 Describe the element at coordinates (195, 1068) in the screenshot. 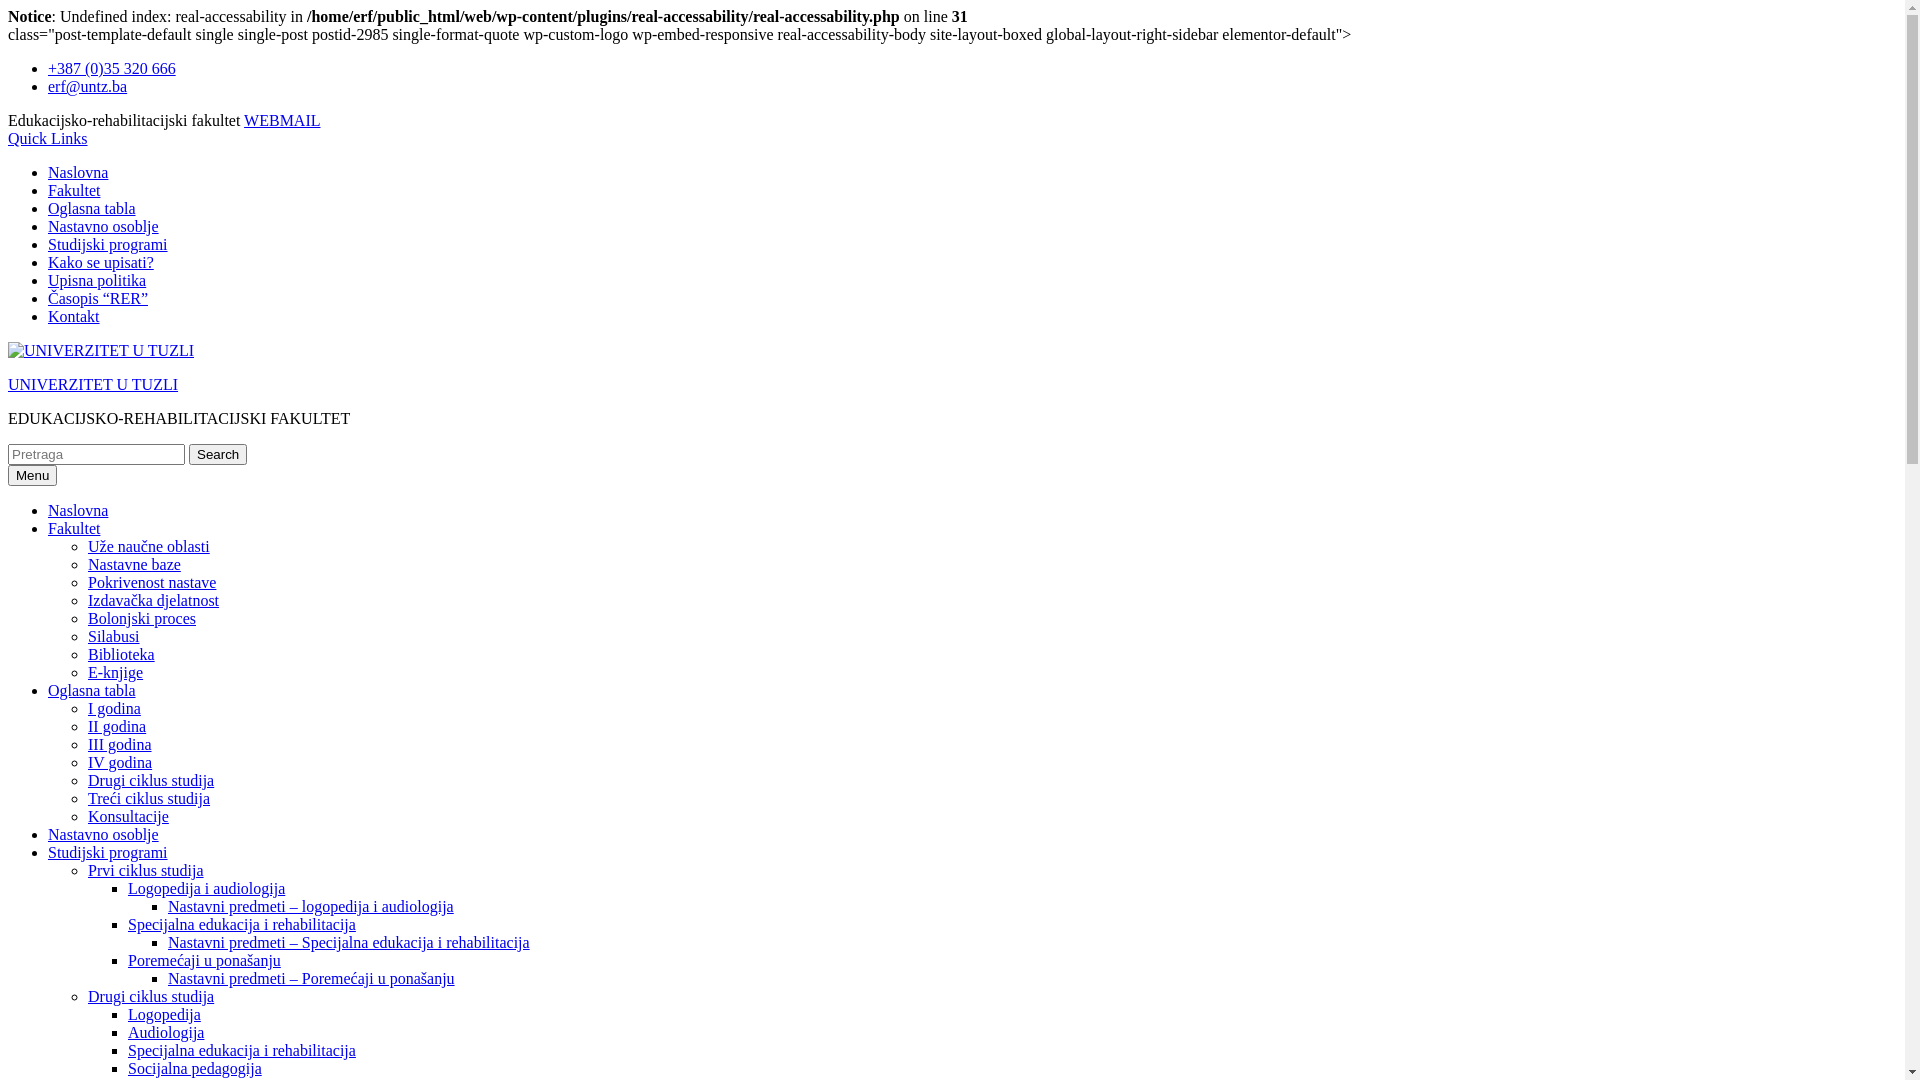

I see `Socijalna pedagogija` at that location.